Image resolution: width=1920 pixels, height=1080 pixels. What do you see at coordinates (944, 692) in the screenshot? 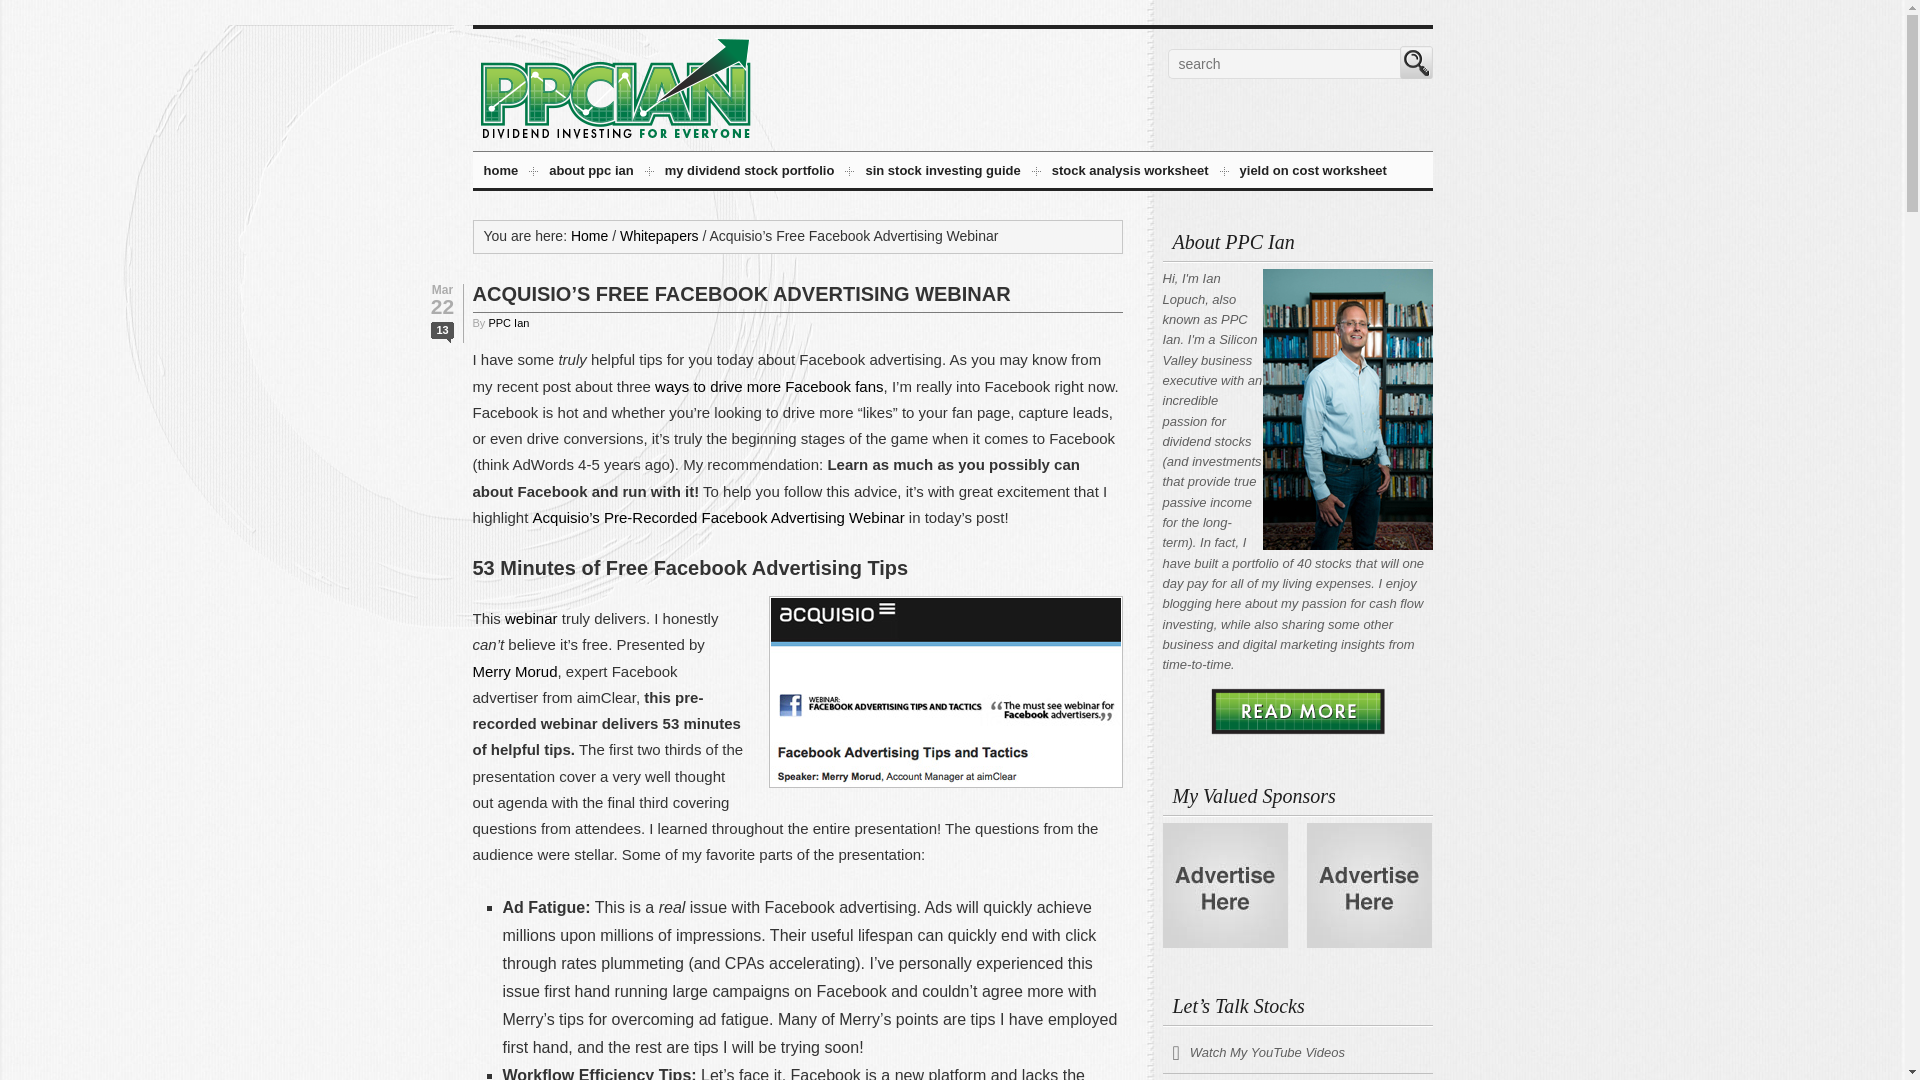
I see `Acquisio Facebook Webinar` at bounding box center [944, 692].